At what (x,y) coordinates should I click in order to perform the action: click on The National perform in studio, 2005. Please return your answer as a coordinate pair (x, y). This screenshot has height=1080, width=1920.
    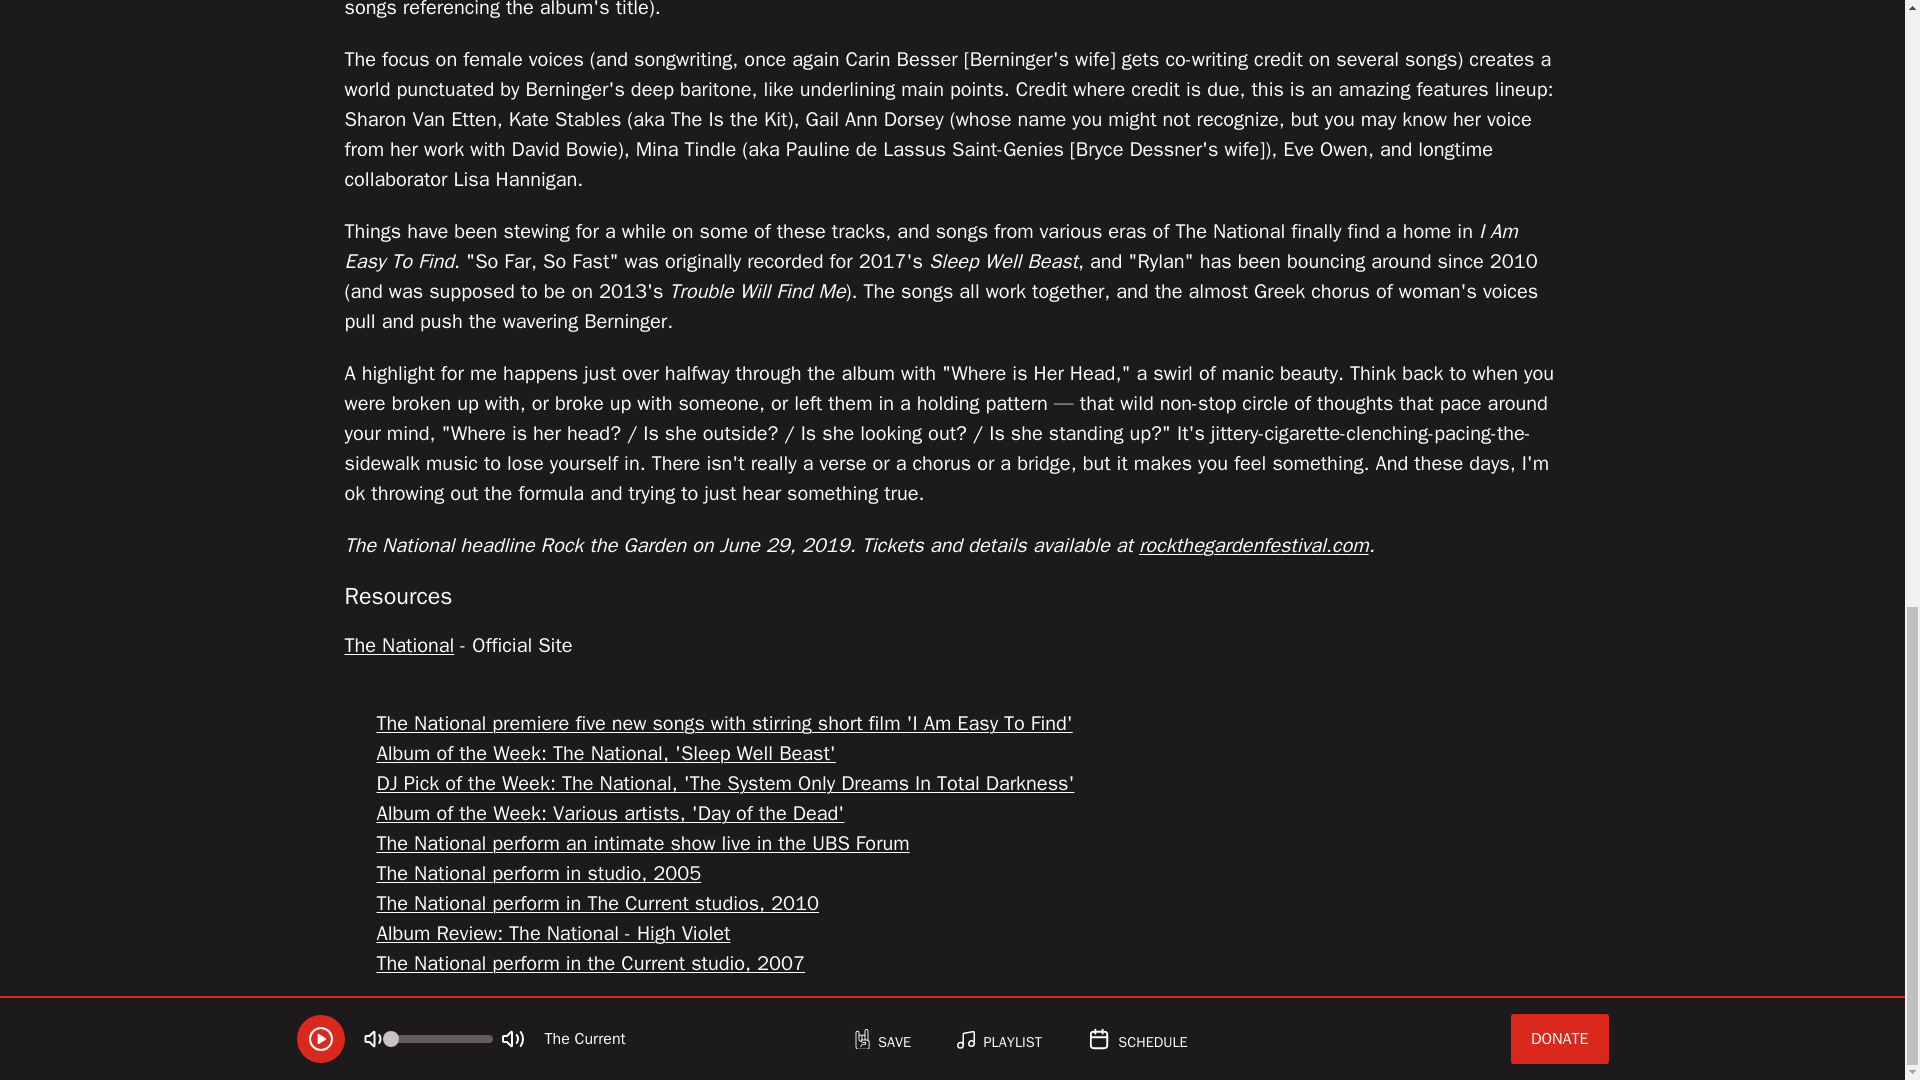
    Looking at the image, I should click on (538, 872).